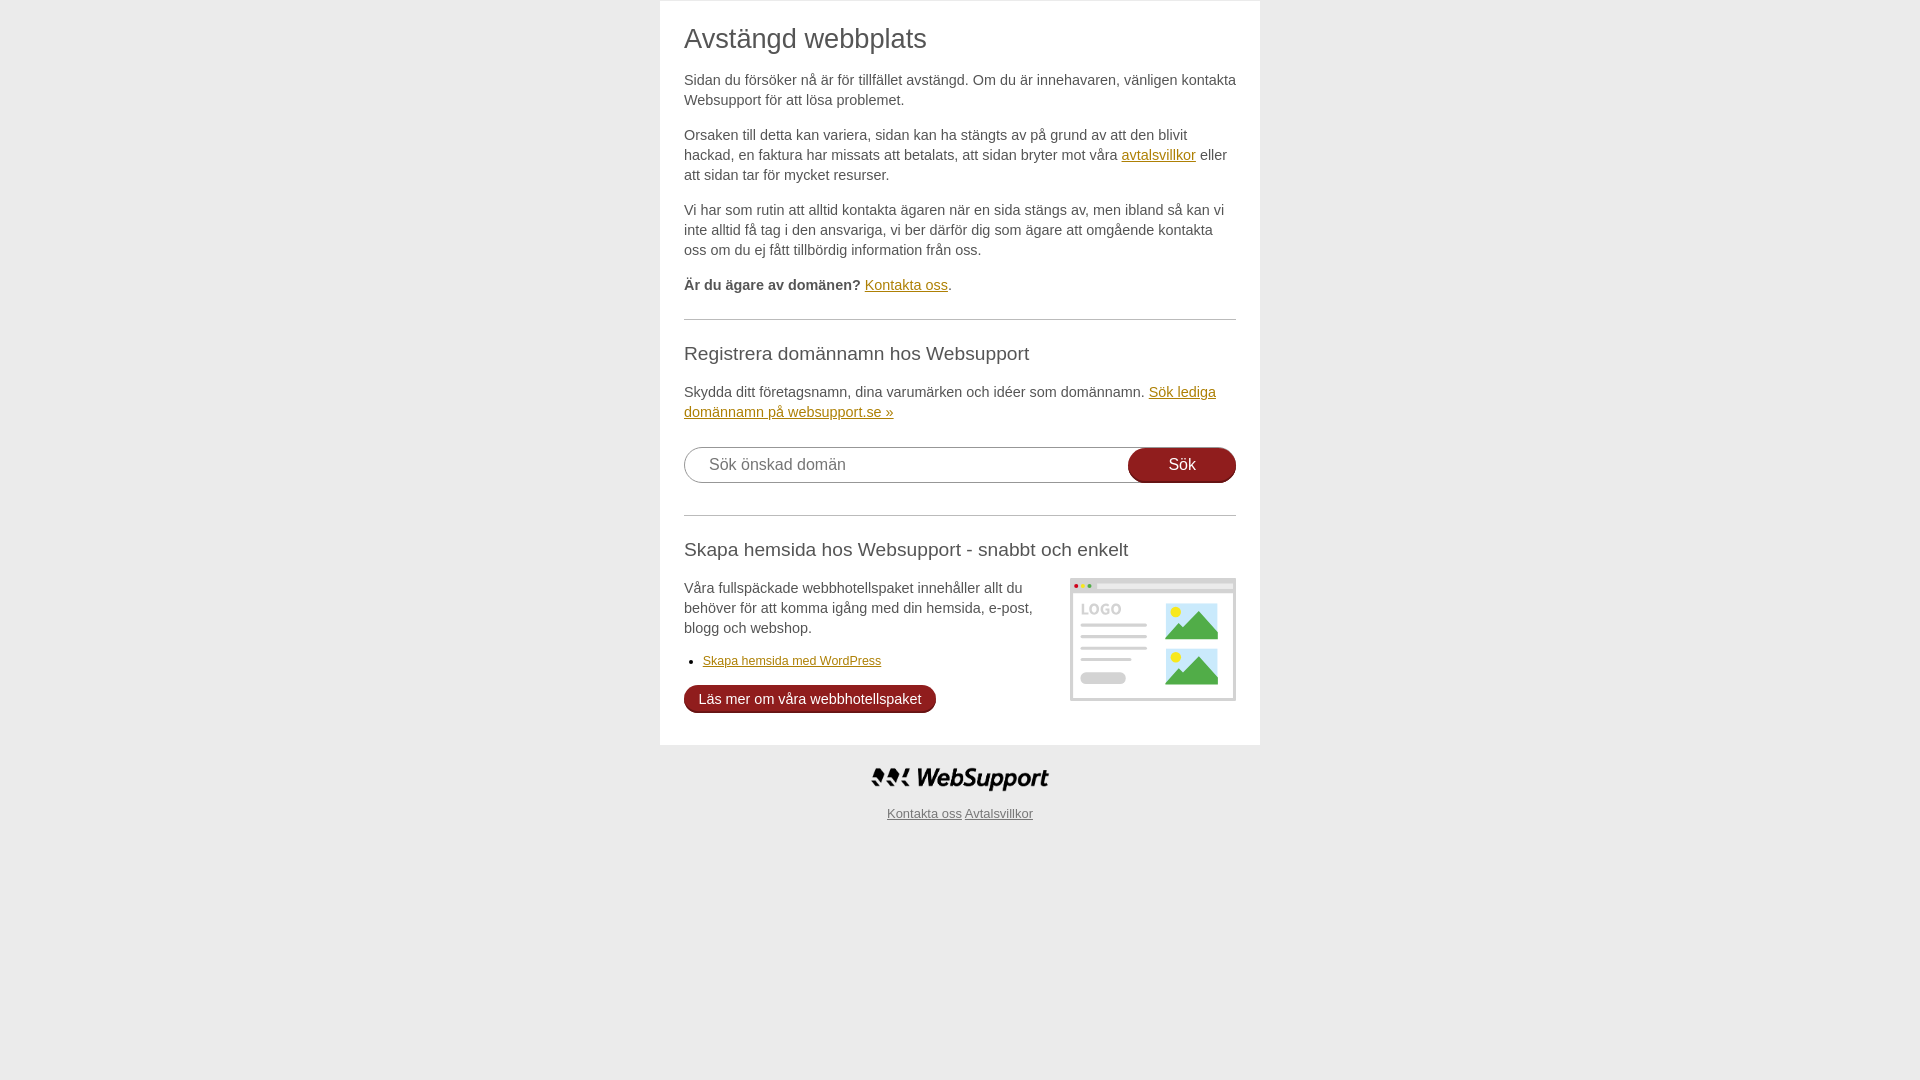 The image size is (1920, 1080). Describe the element at coordinates (792, 661) in the screenshot. I see `Skapa hemsida med WordPress` at that location.